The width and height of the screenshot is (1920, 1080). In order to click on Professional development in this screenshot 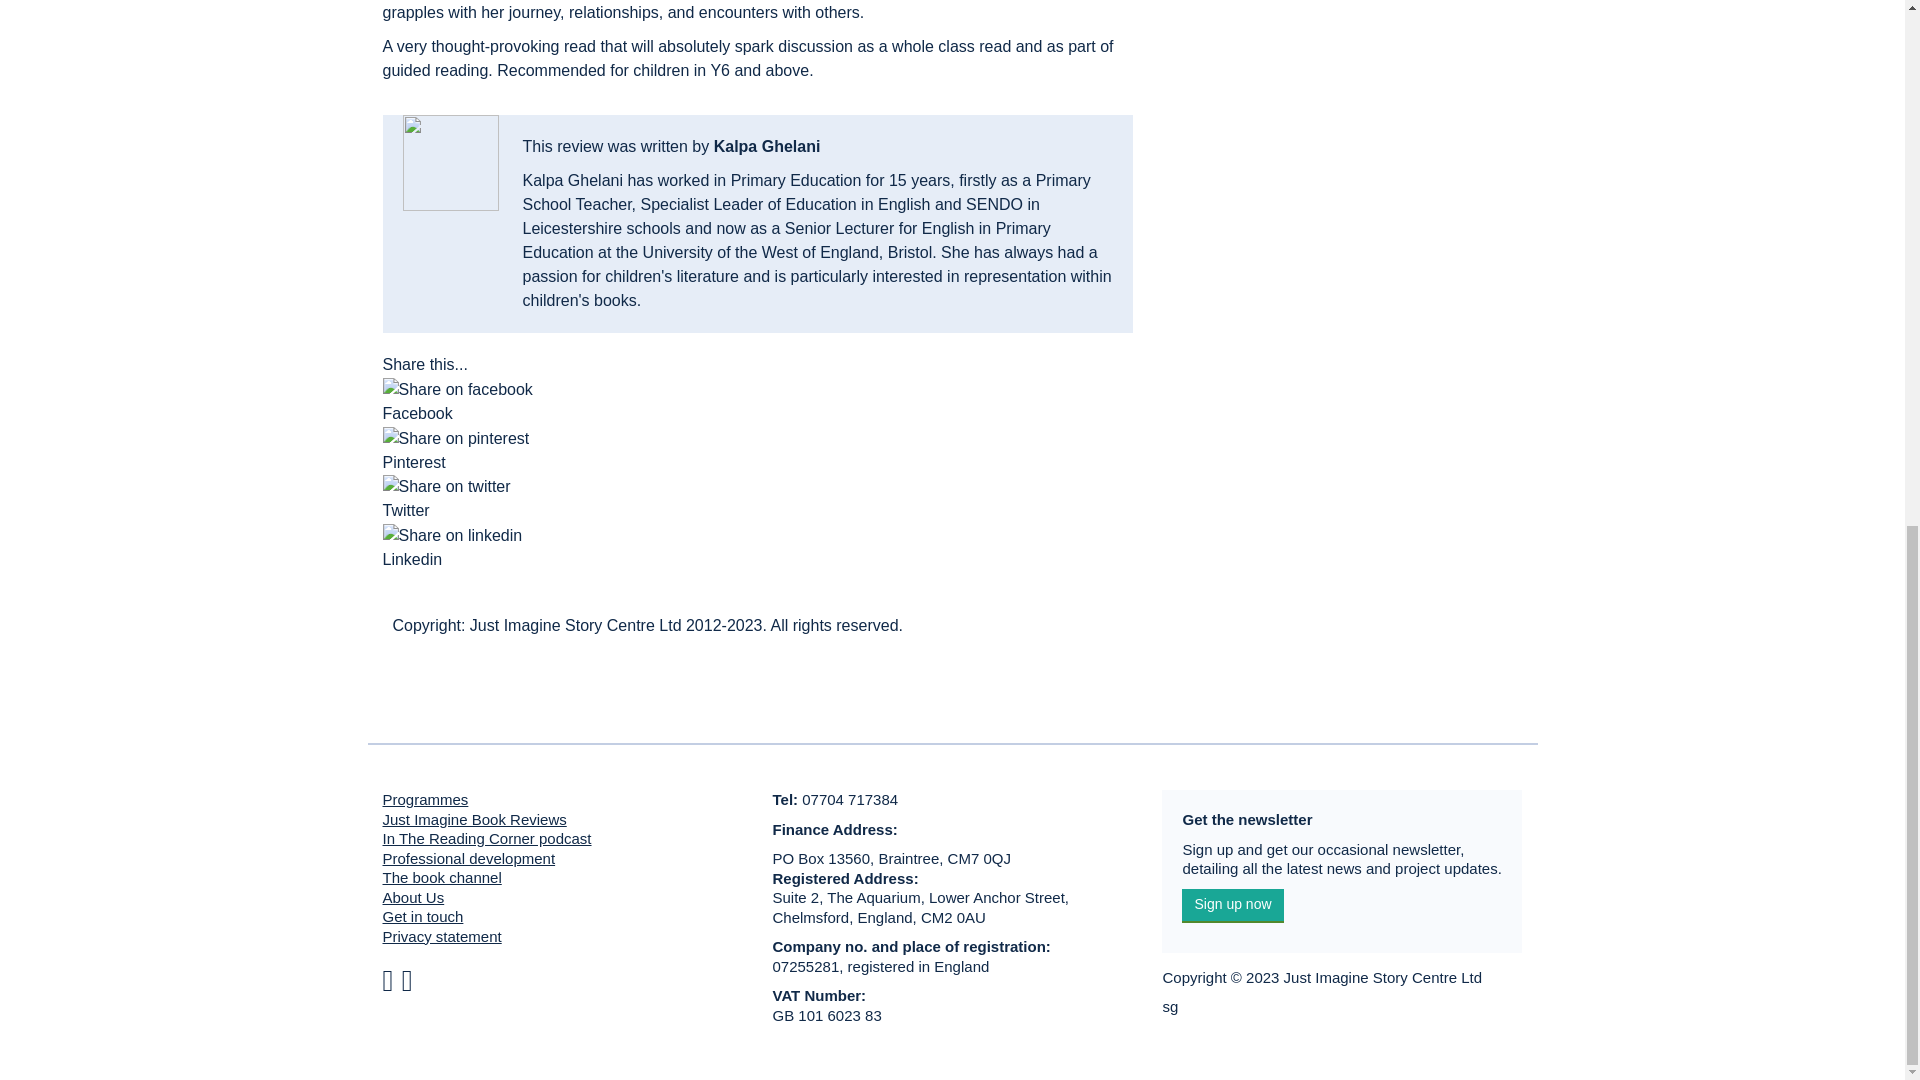, I will do `click(468, 858)`.